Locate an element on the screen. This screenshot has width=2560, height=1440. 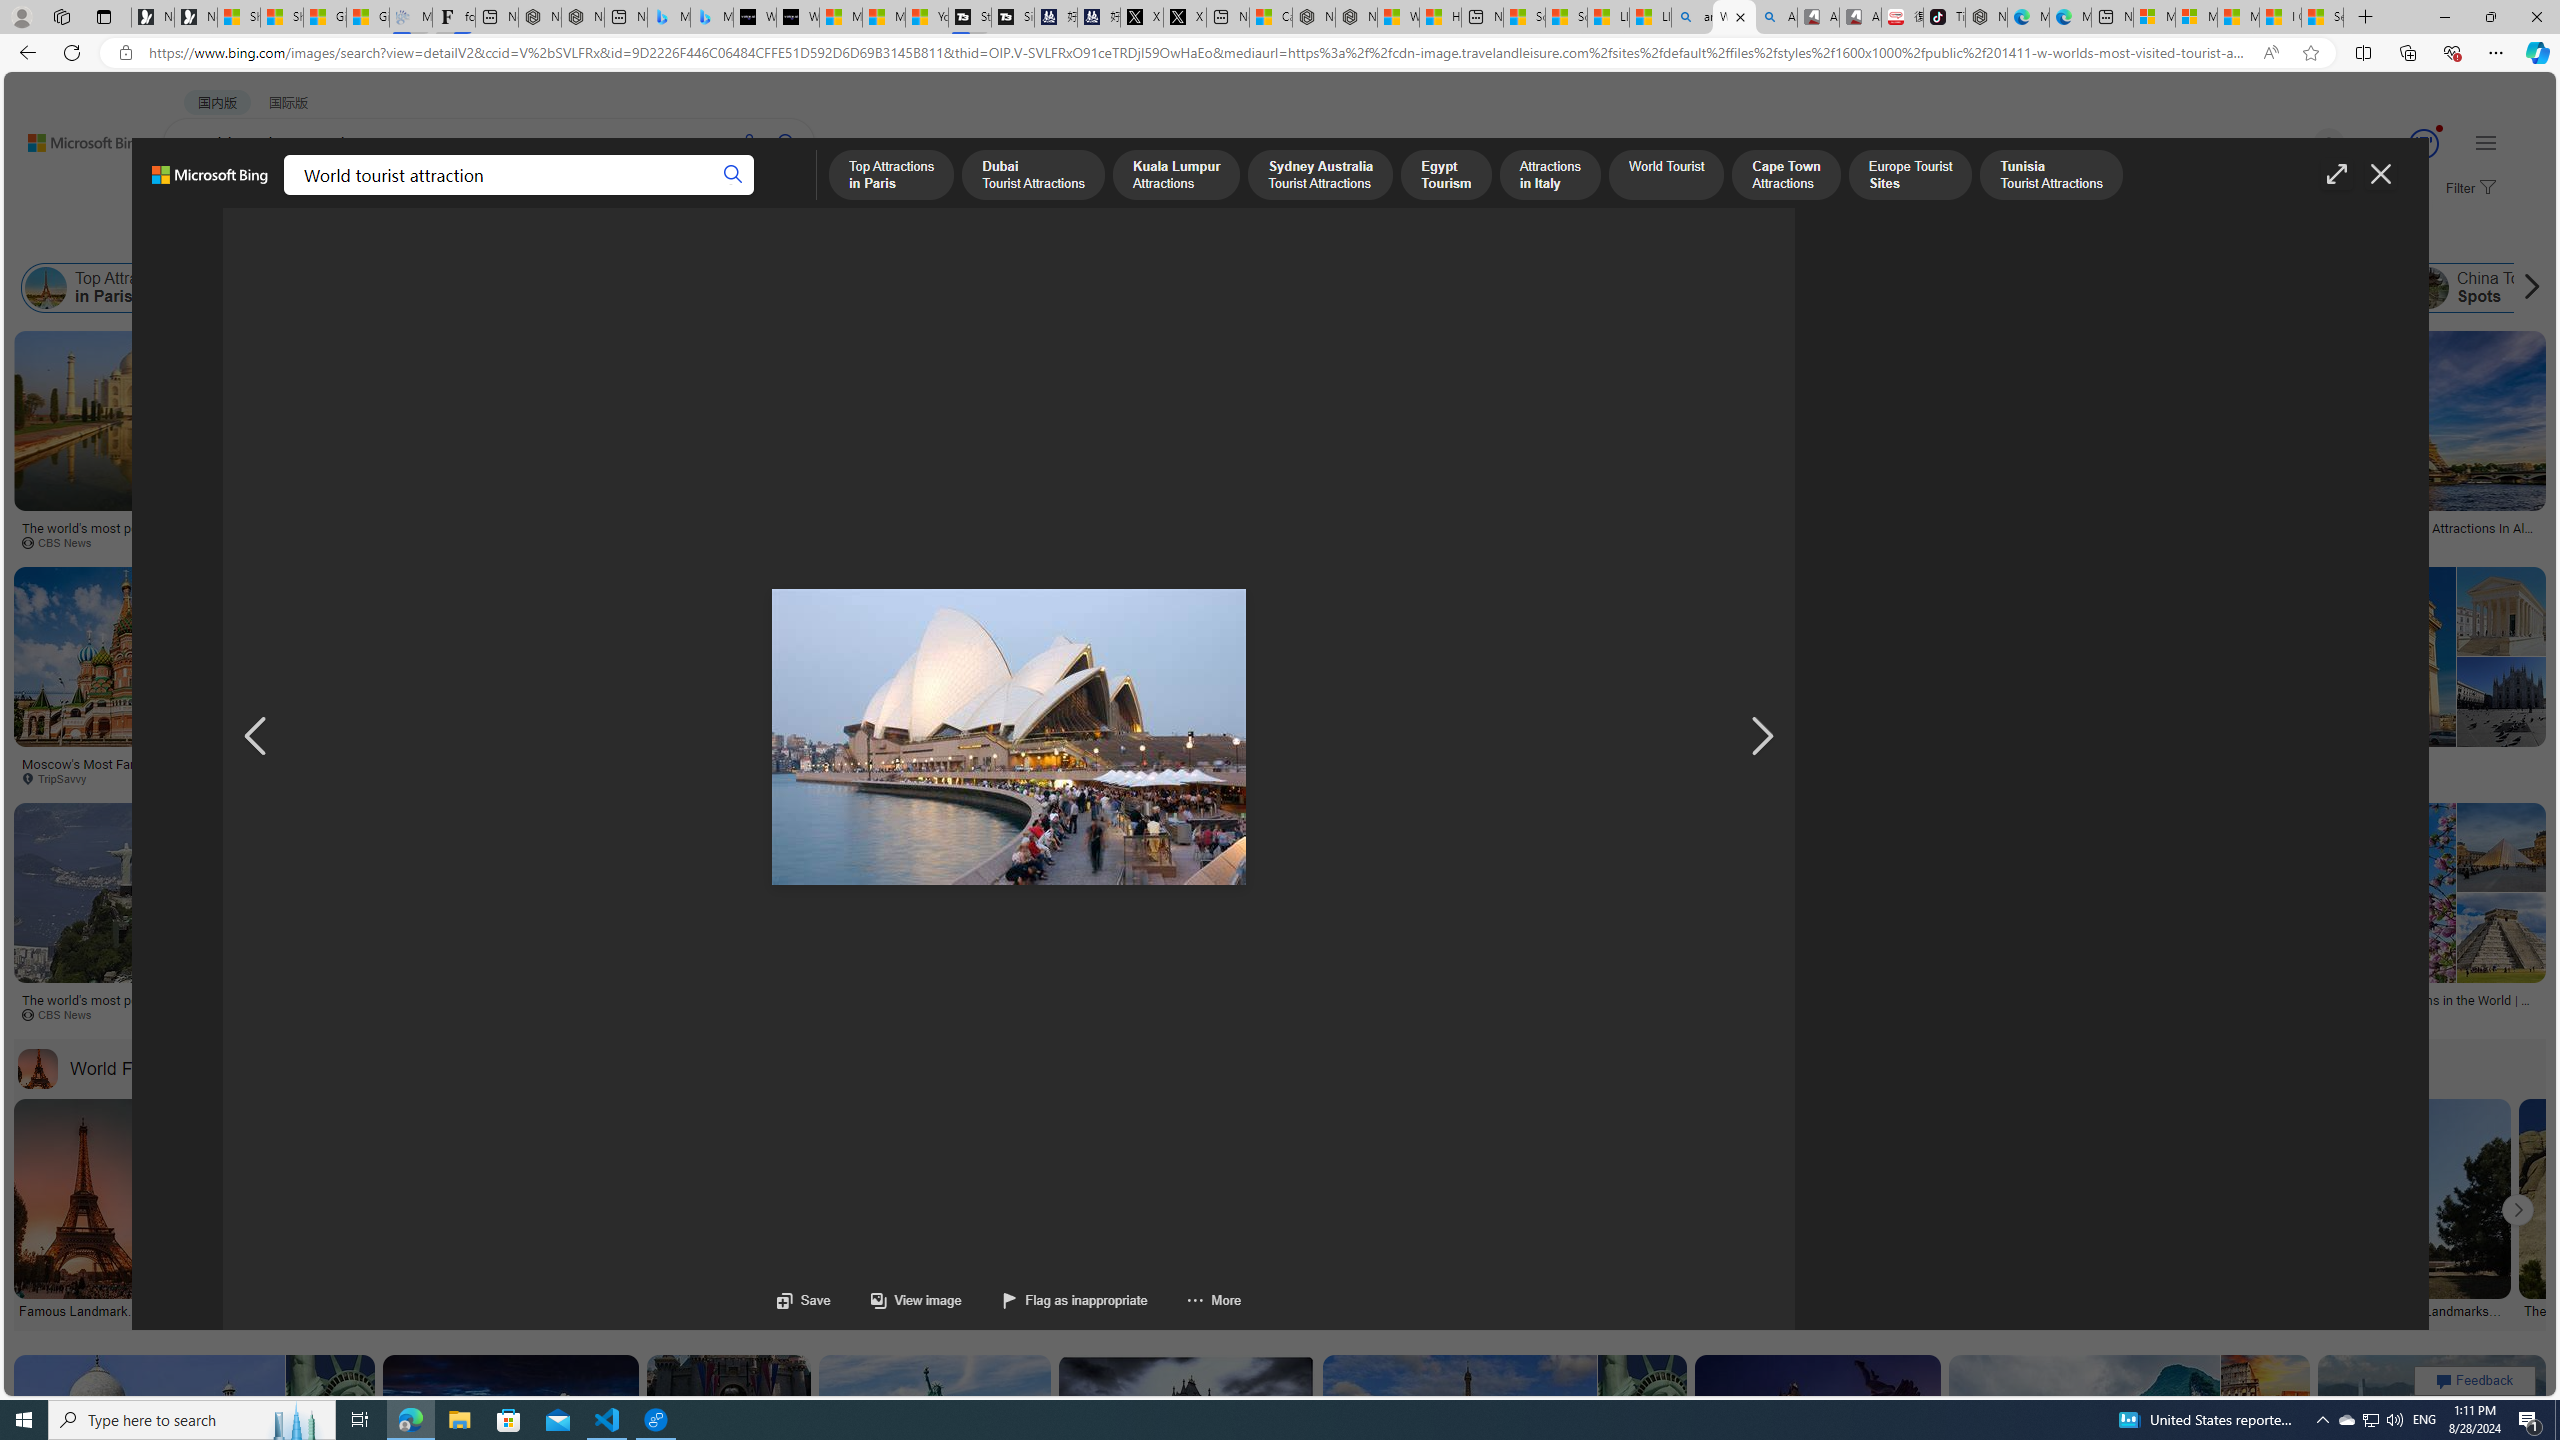
Image size is located at coordinates (224, 238).